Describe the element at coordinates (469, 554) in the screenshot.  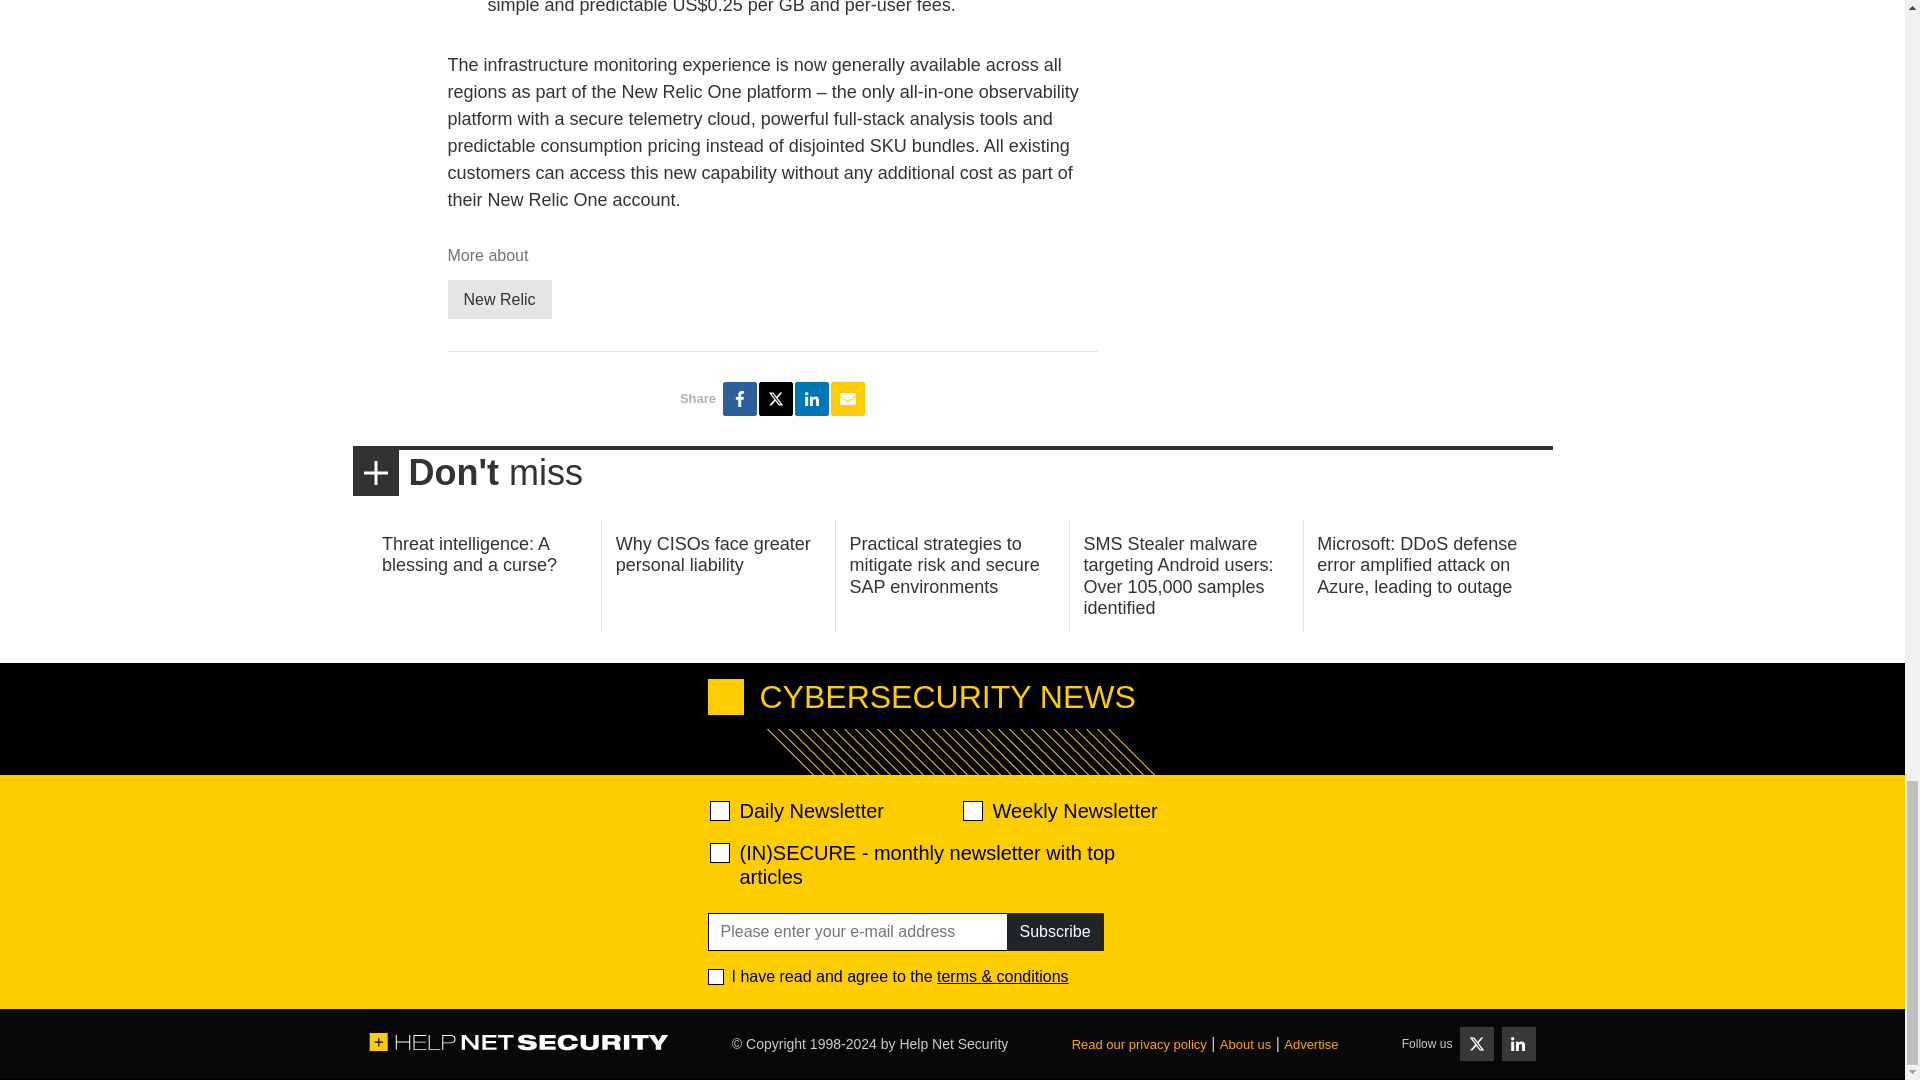
I see `Threat intelligence: A blessing and a curse?` at that location.